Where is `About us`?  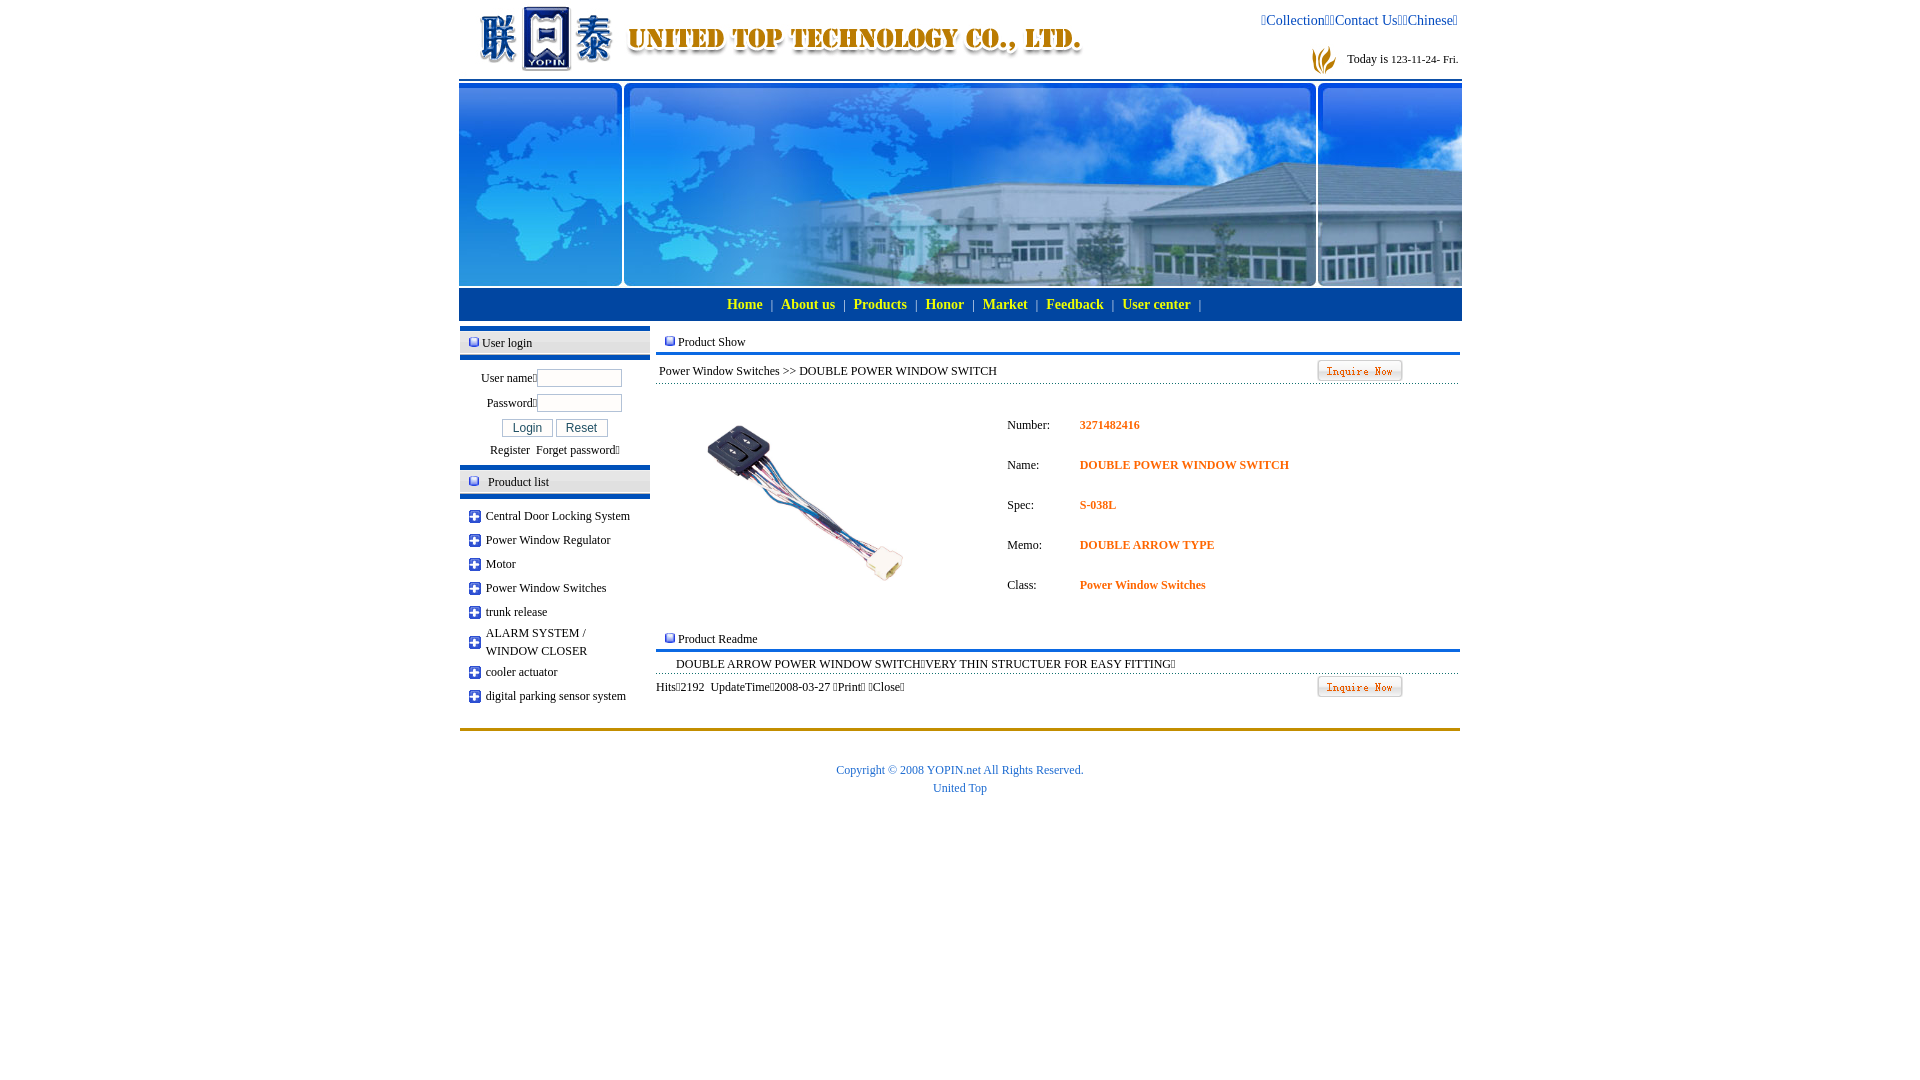
About us is located at coordinates (808, 305).